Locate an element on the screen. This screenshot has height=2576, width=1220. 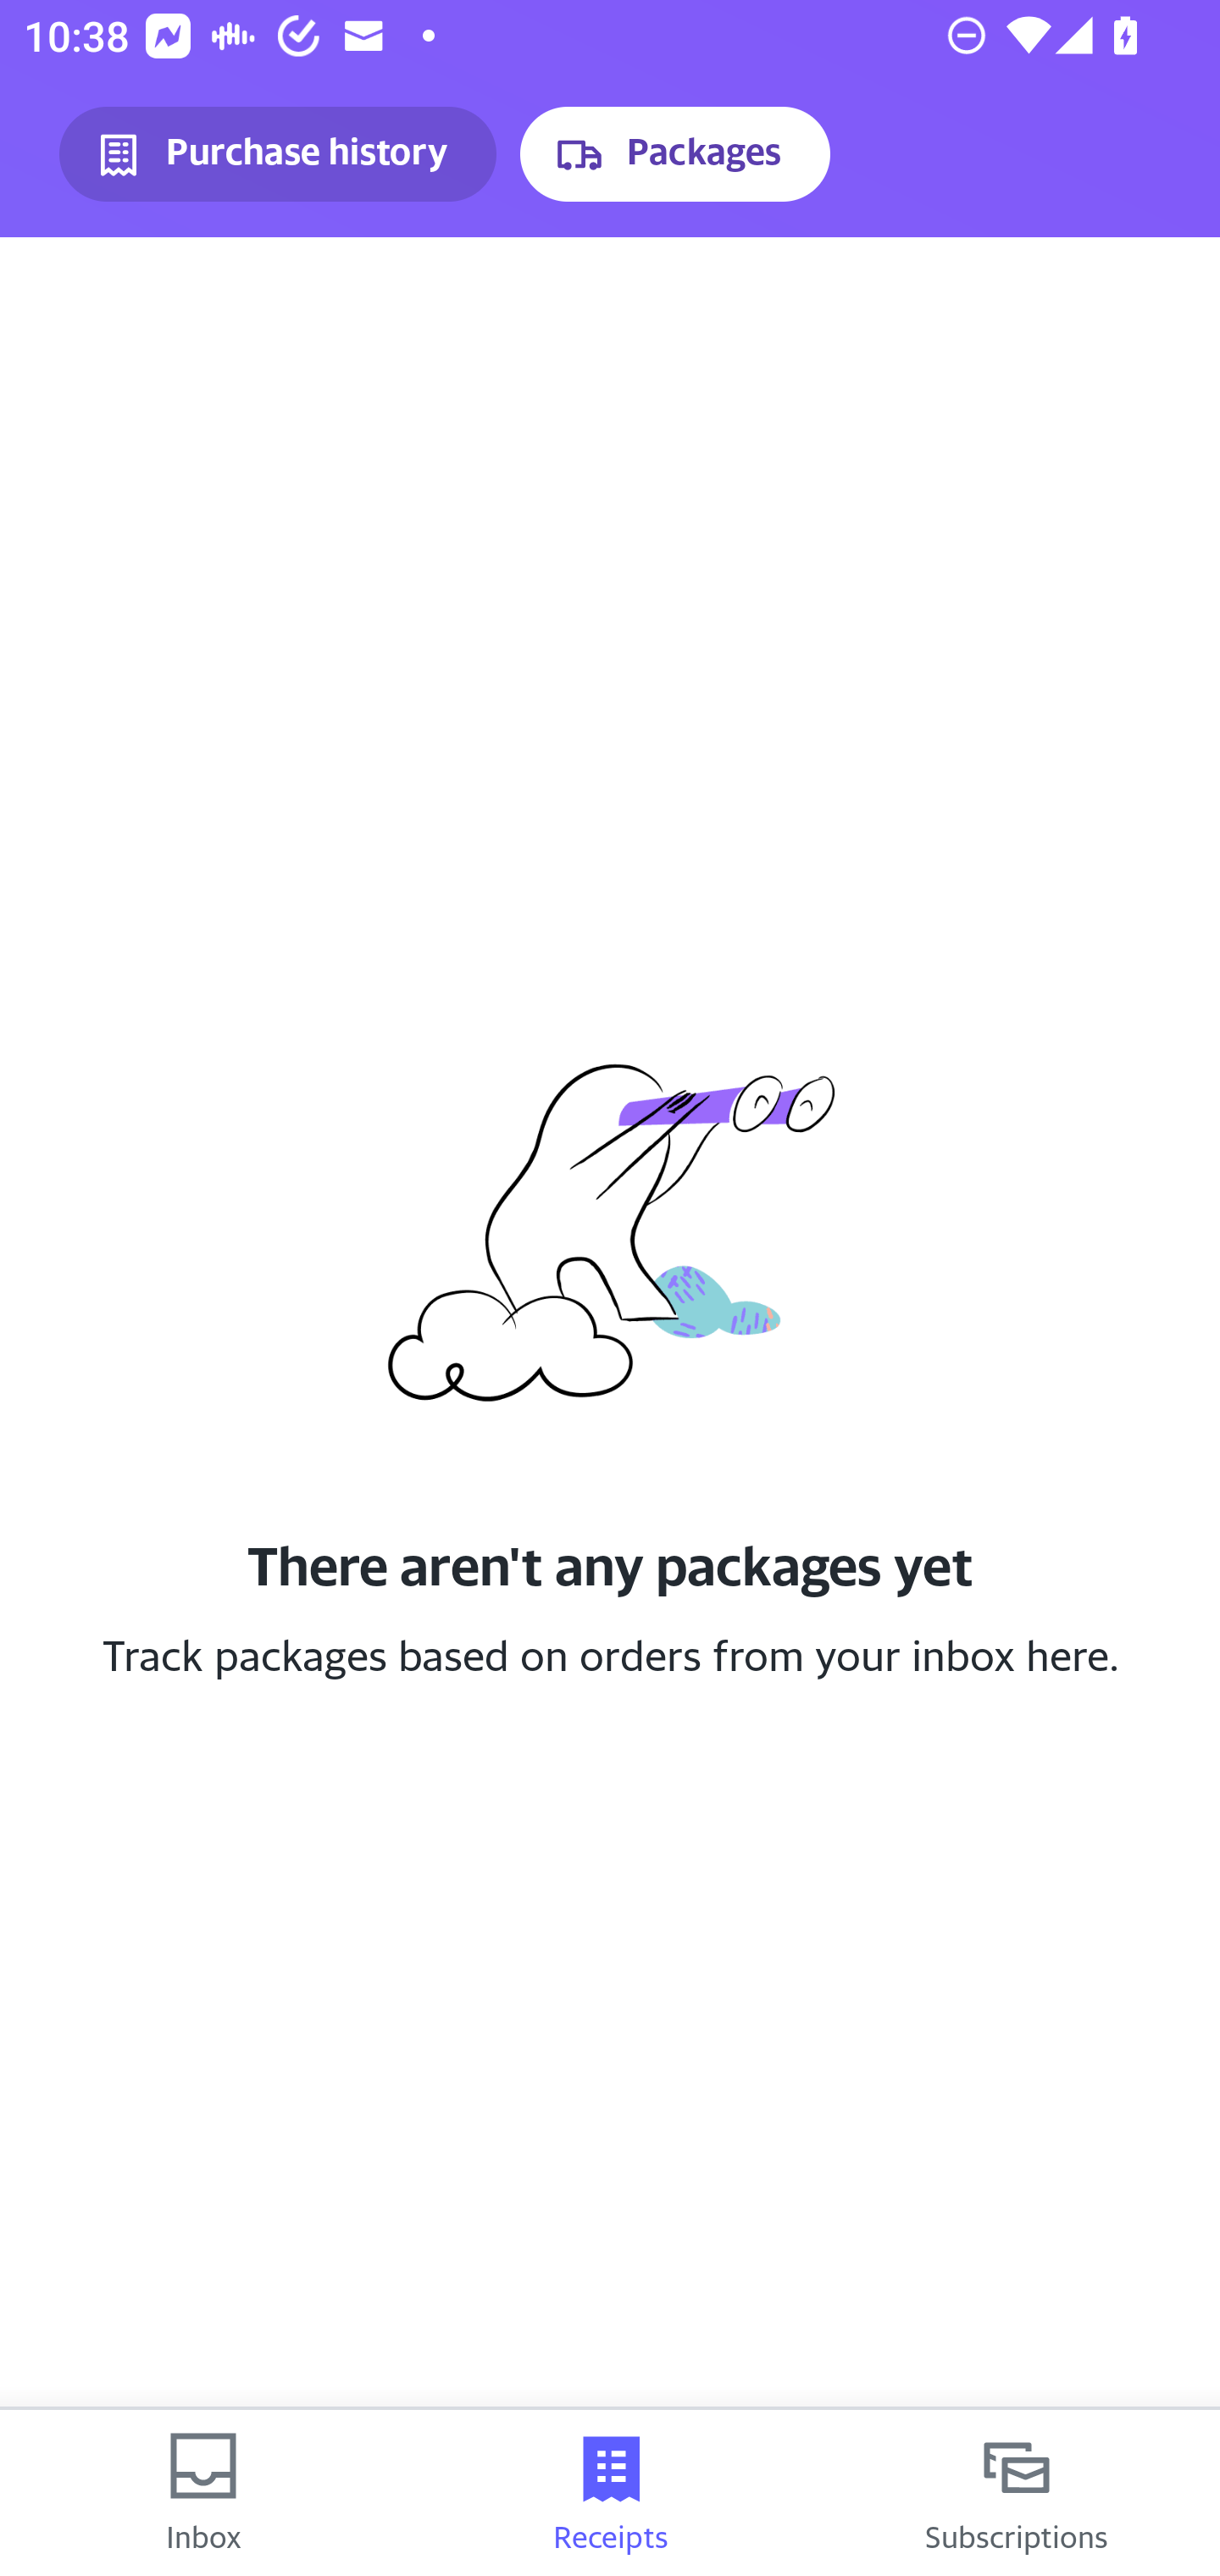
Subscriptions is located at coordinates (1017, 2493).